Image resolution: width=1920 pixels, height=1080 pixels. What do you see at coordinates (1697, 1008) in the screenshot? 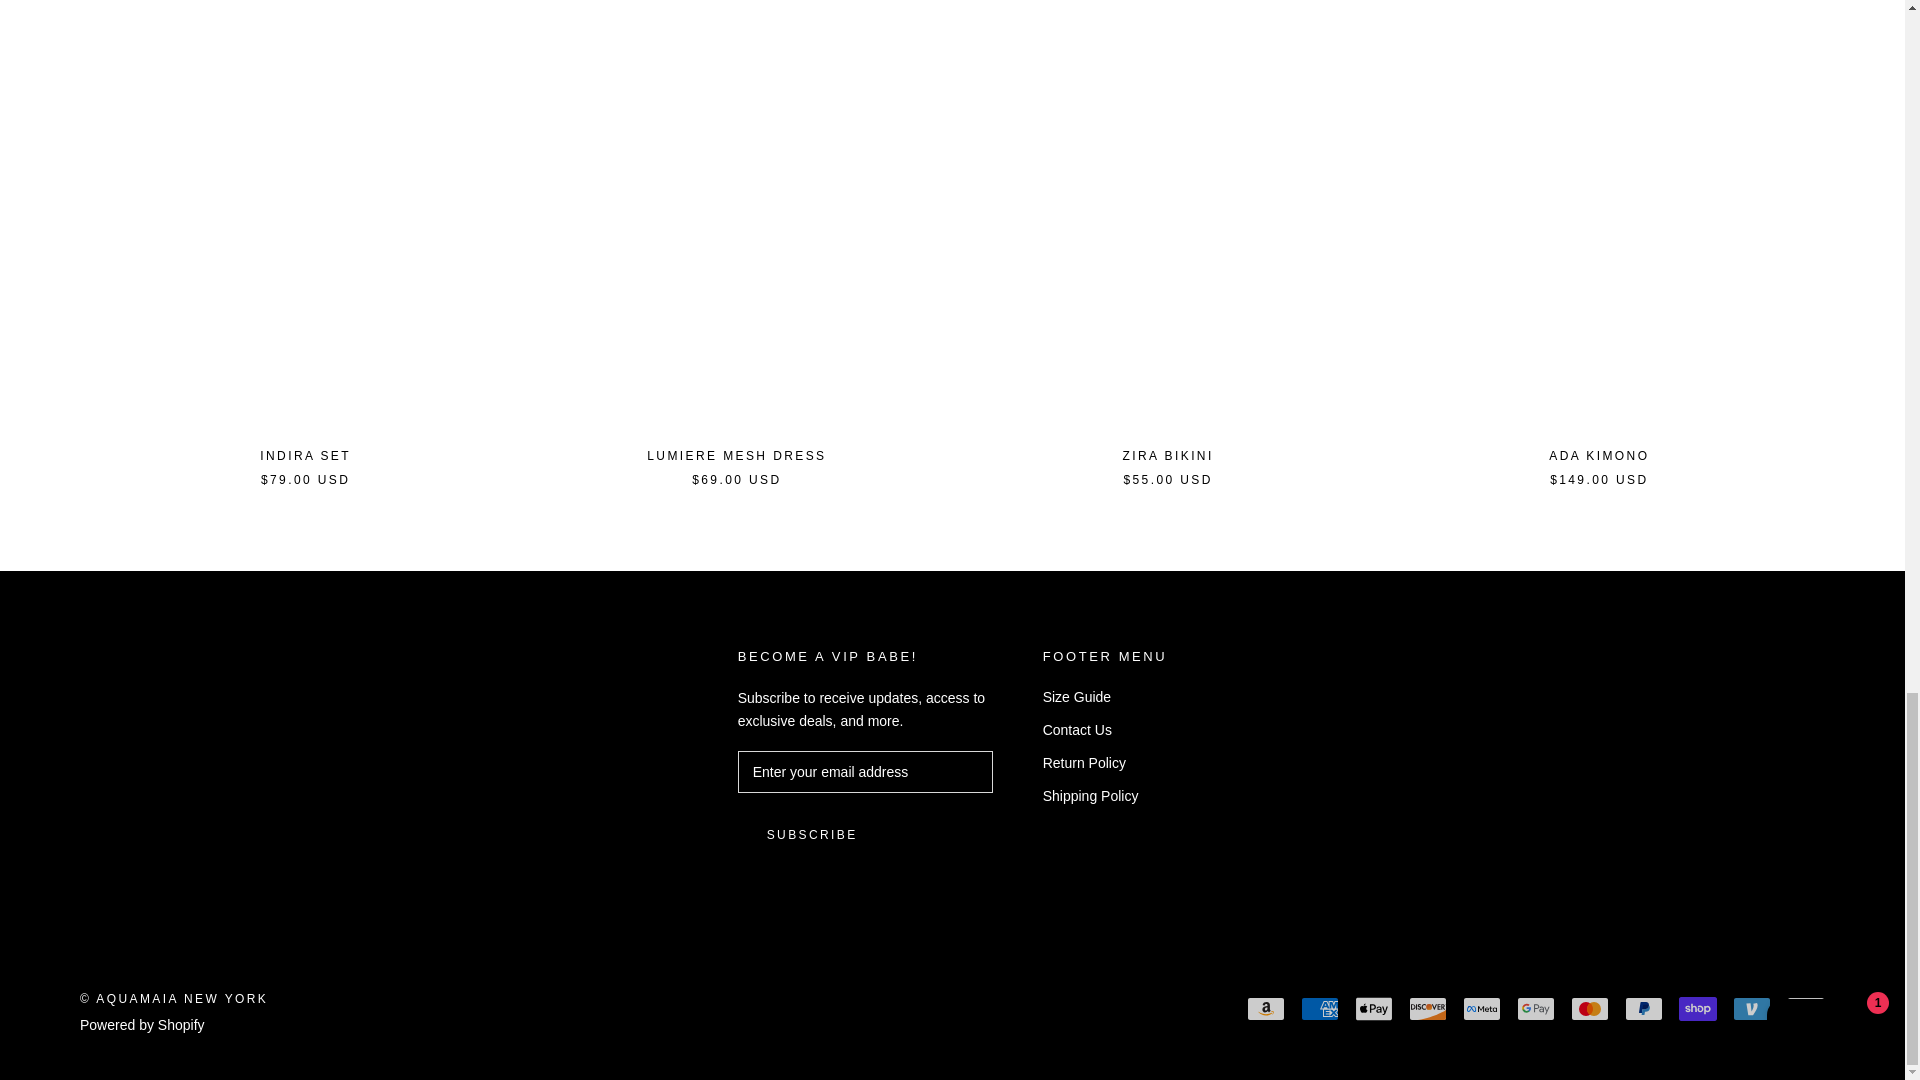
I see `Shop Pay` at bounding box center [1697, 1008].